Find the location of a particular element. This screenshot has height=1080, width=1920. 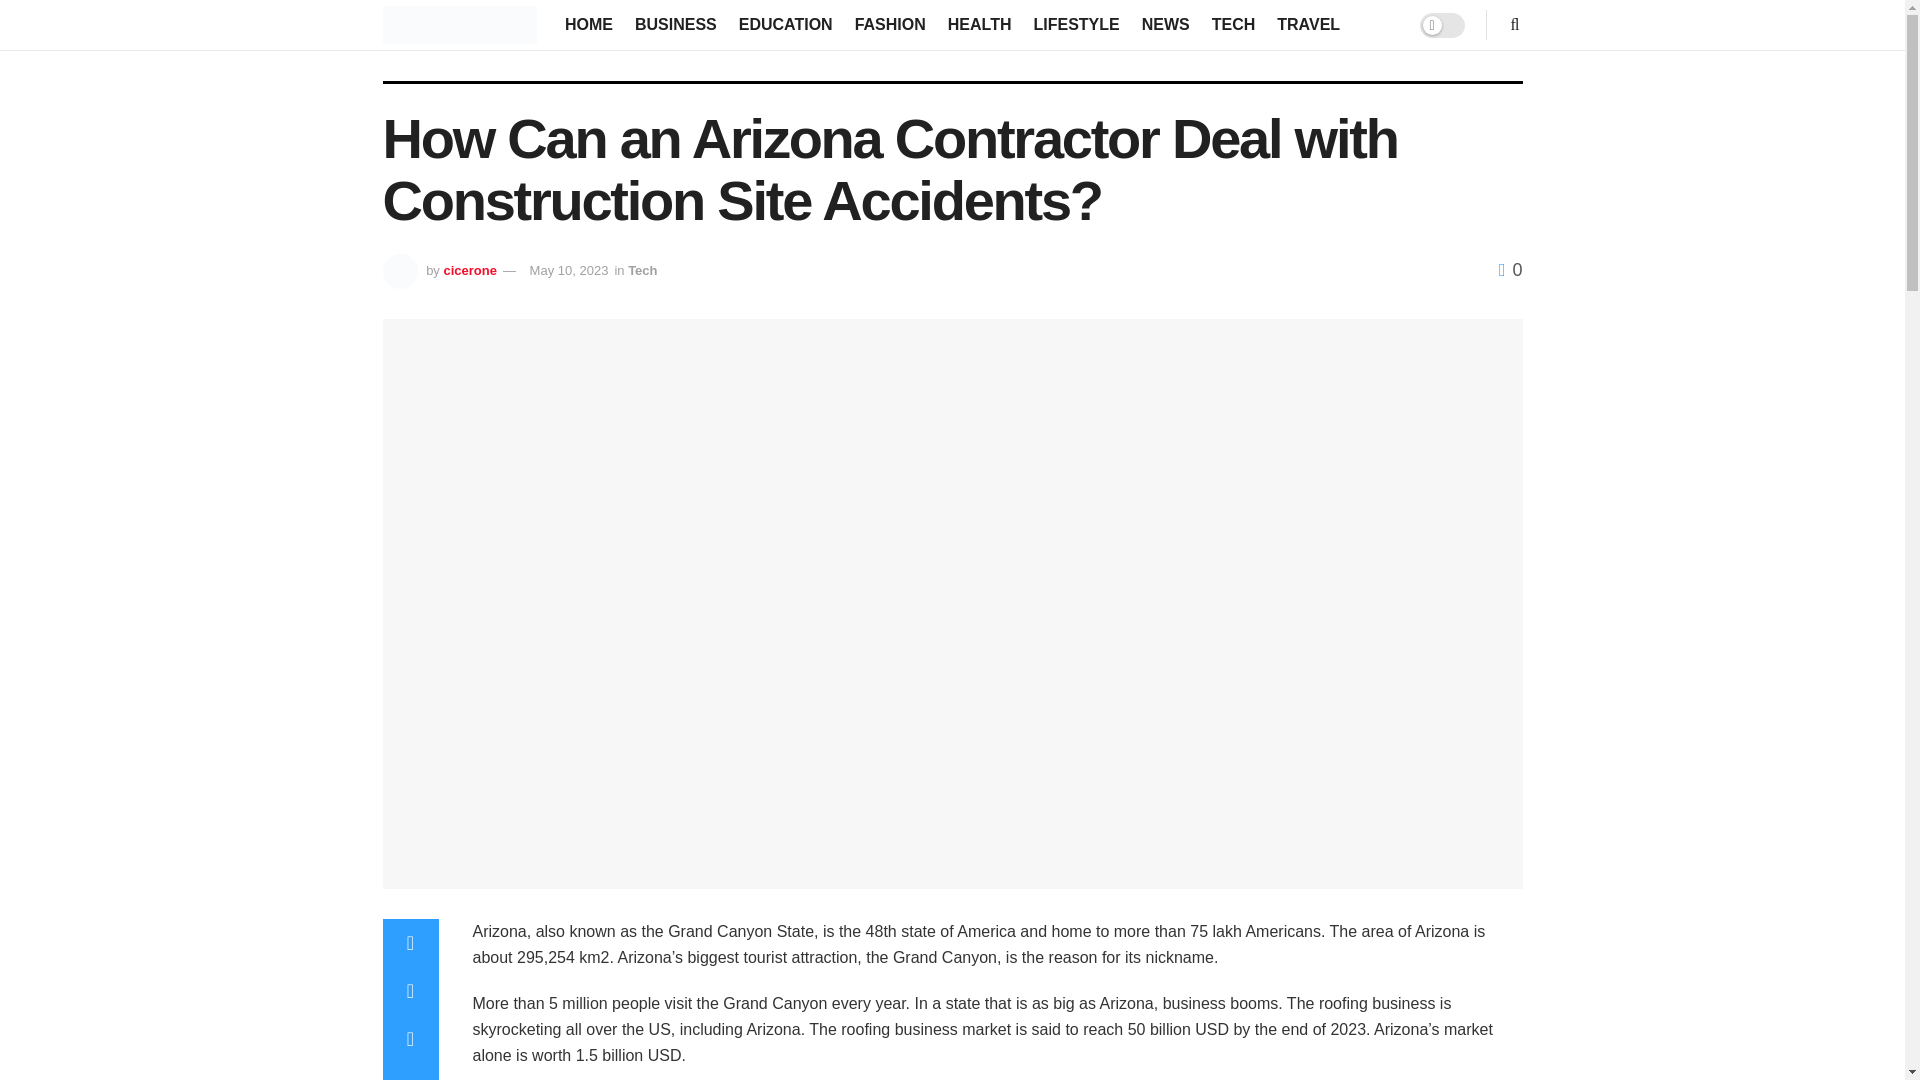

TRAVEL is located at coordinates (1308, 24).